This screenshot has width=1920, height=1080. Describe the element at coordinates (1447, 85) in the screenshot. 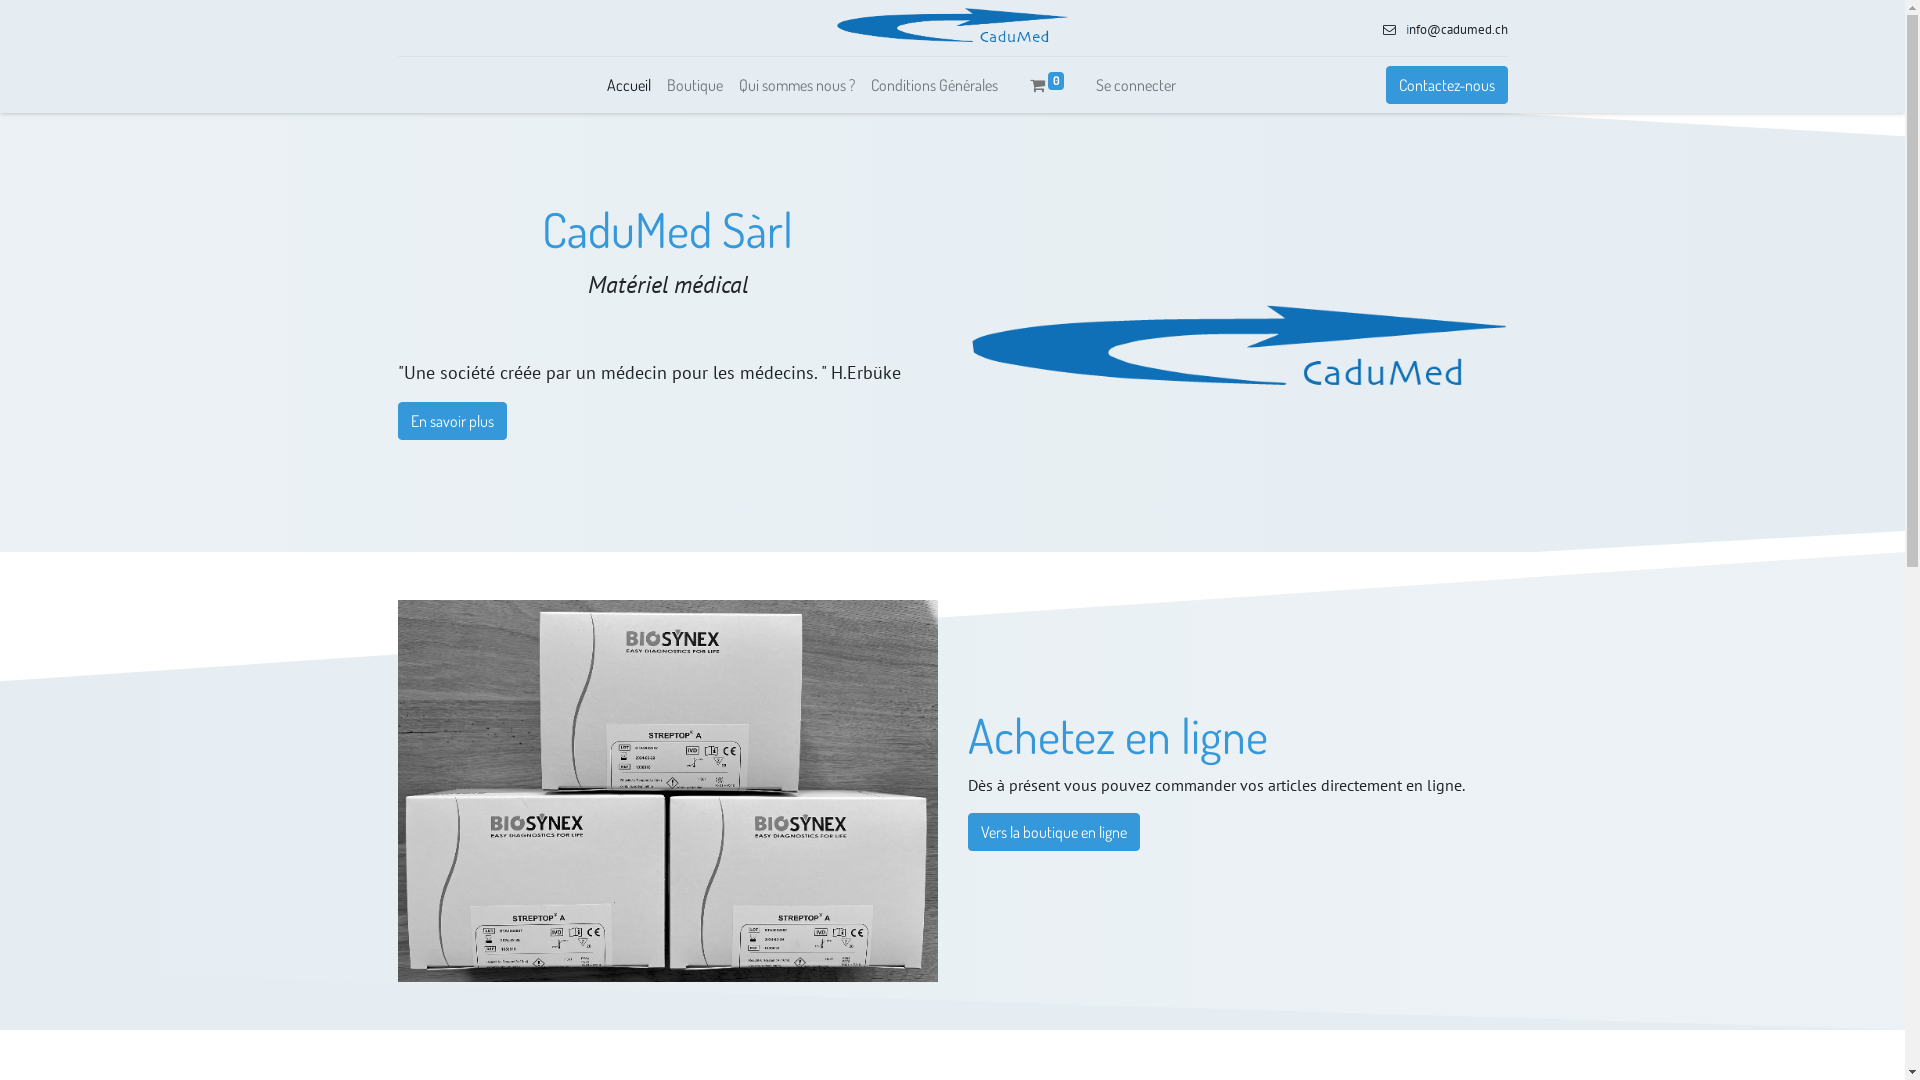

I see `Contactez-nous` at that location.